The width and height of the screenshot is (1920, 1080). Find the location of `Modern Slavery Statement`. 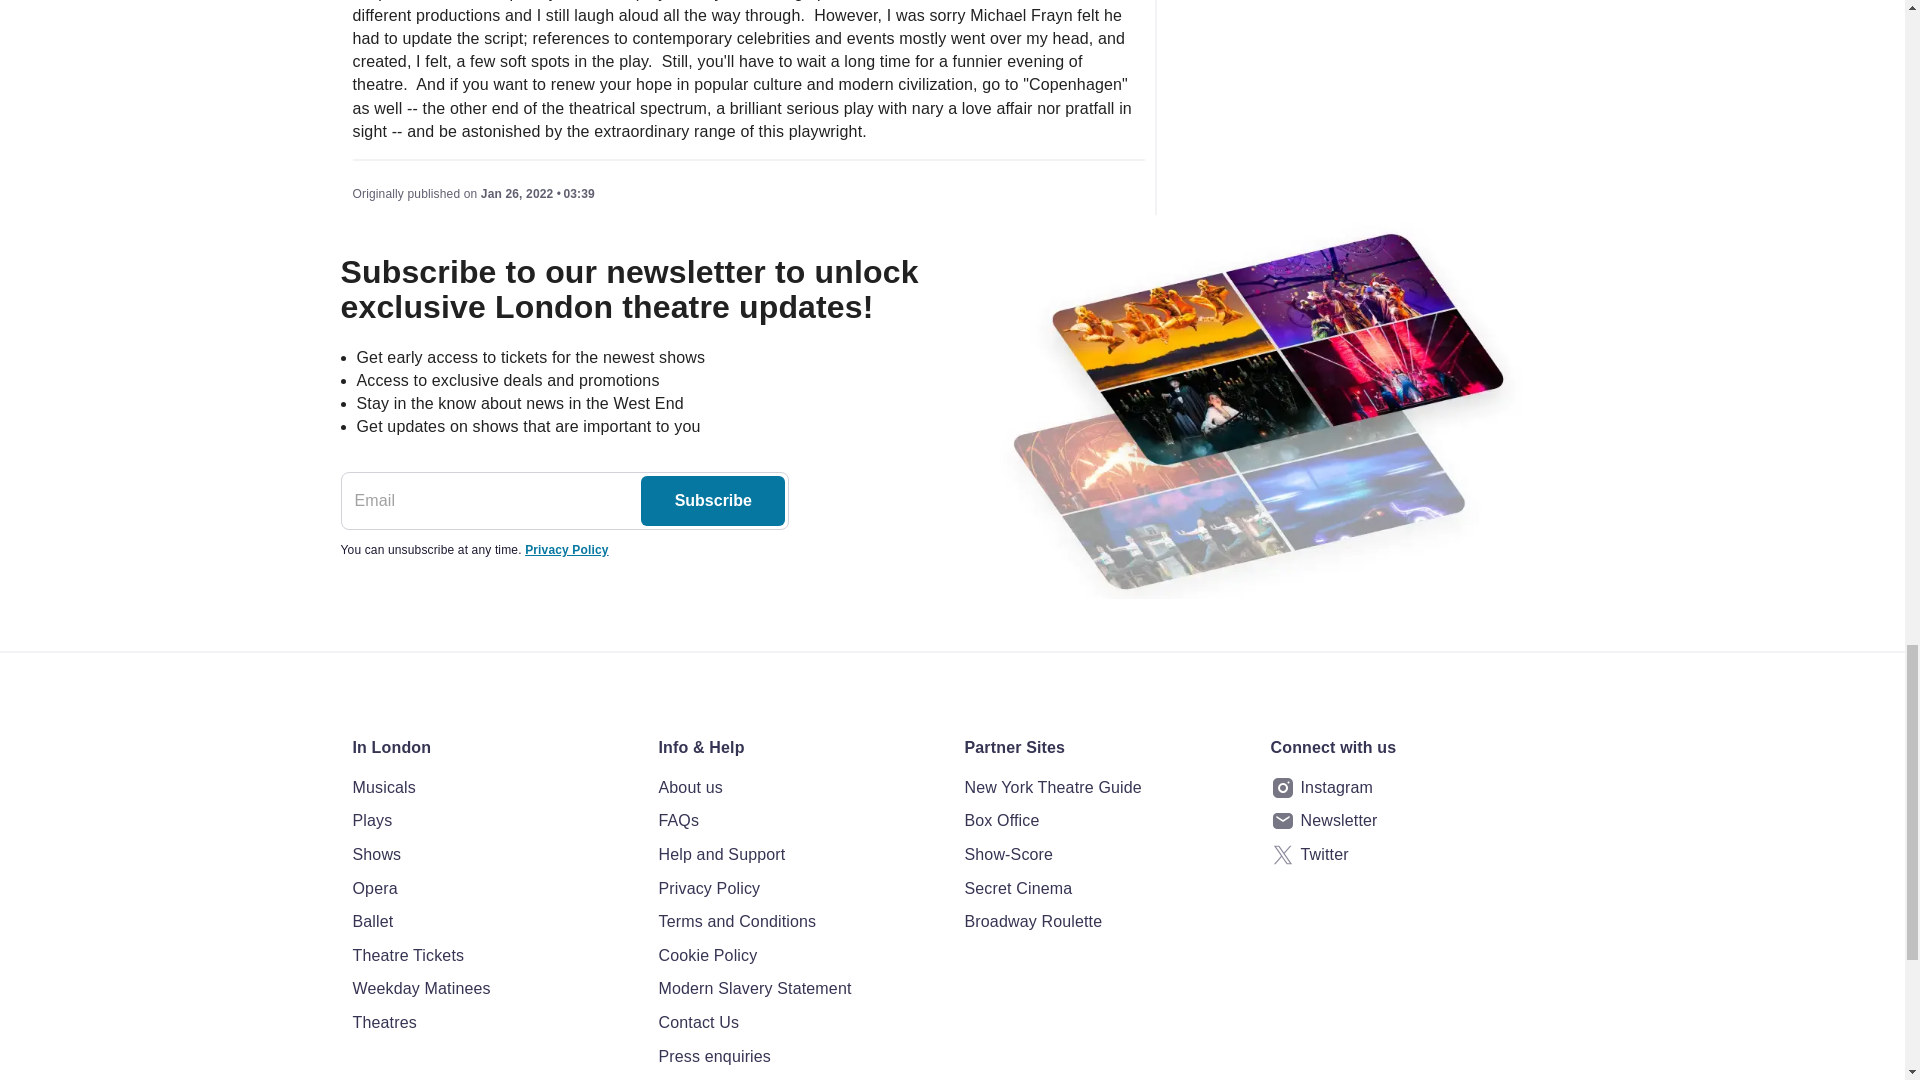

Modern Slavery Statement is located at coordinates (799, 989).